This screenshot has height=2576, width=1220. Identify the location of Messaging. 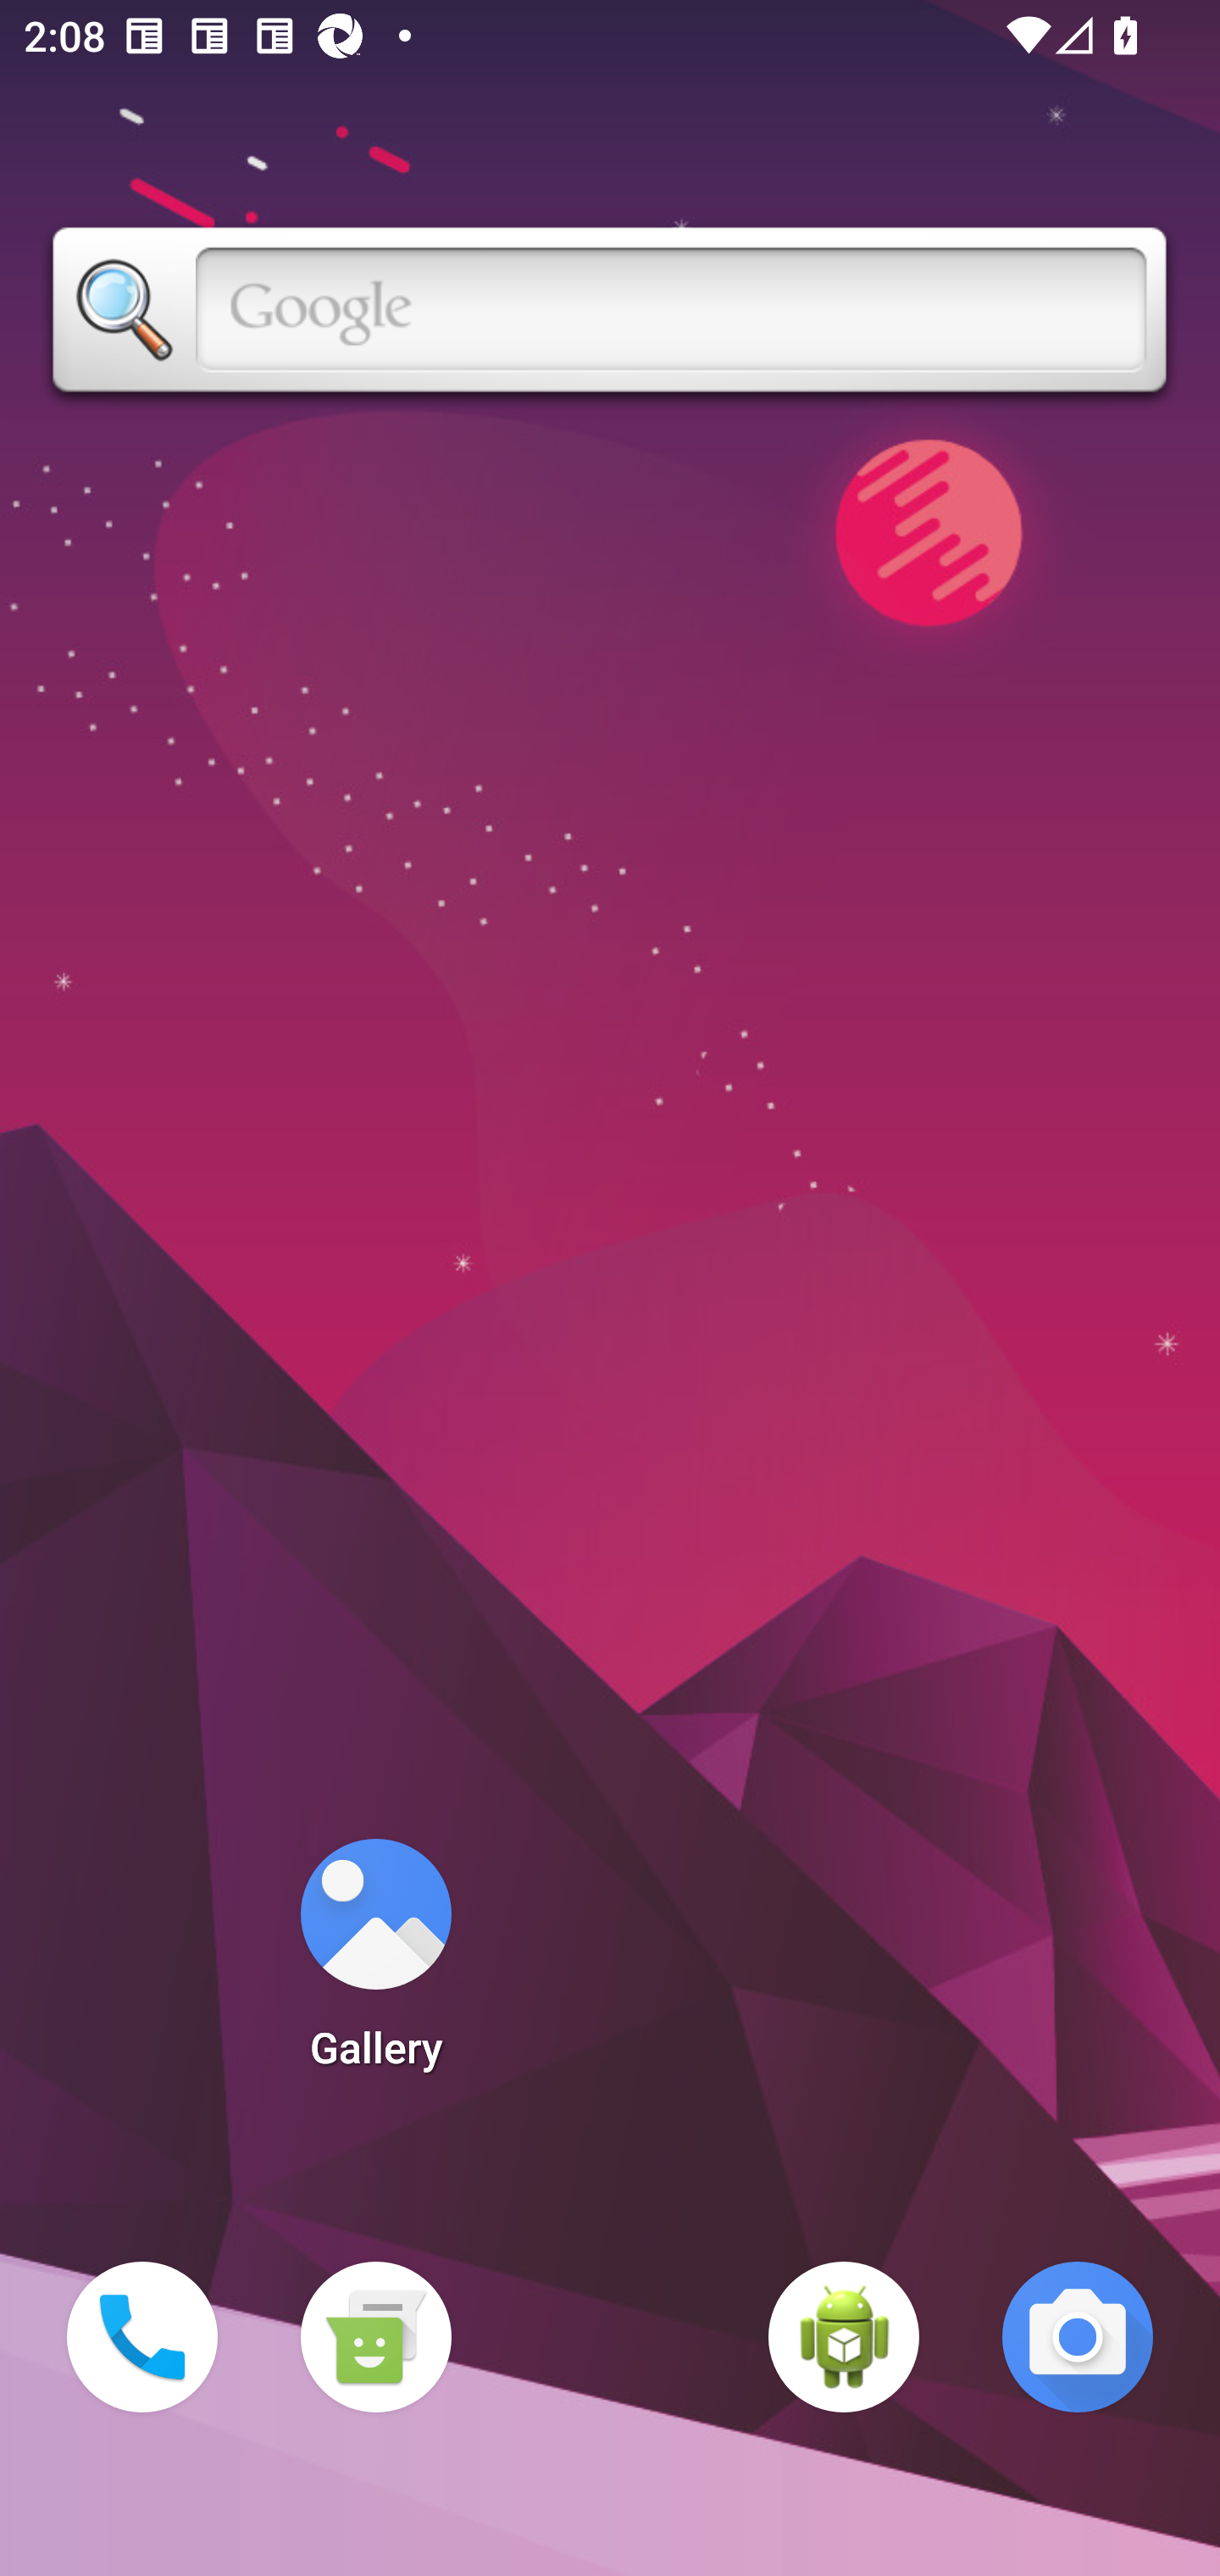
(375, 2337).